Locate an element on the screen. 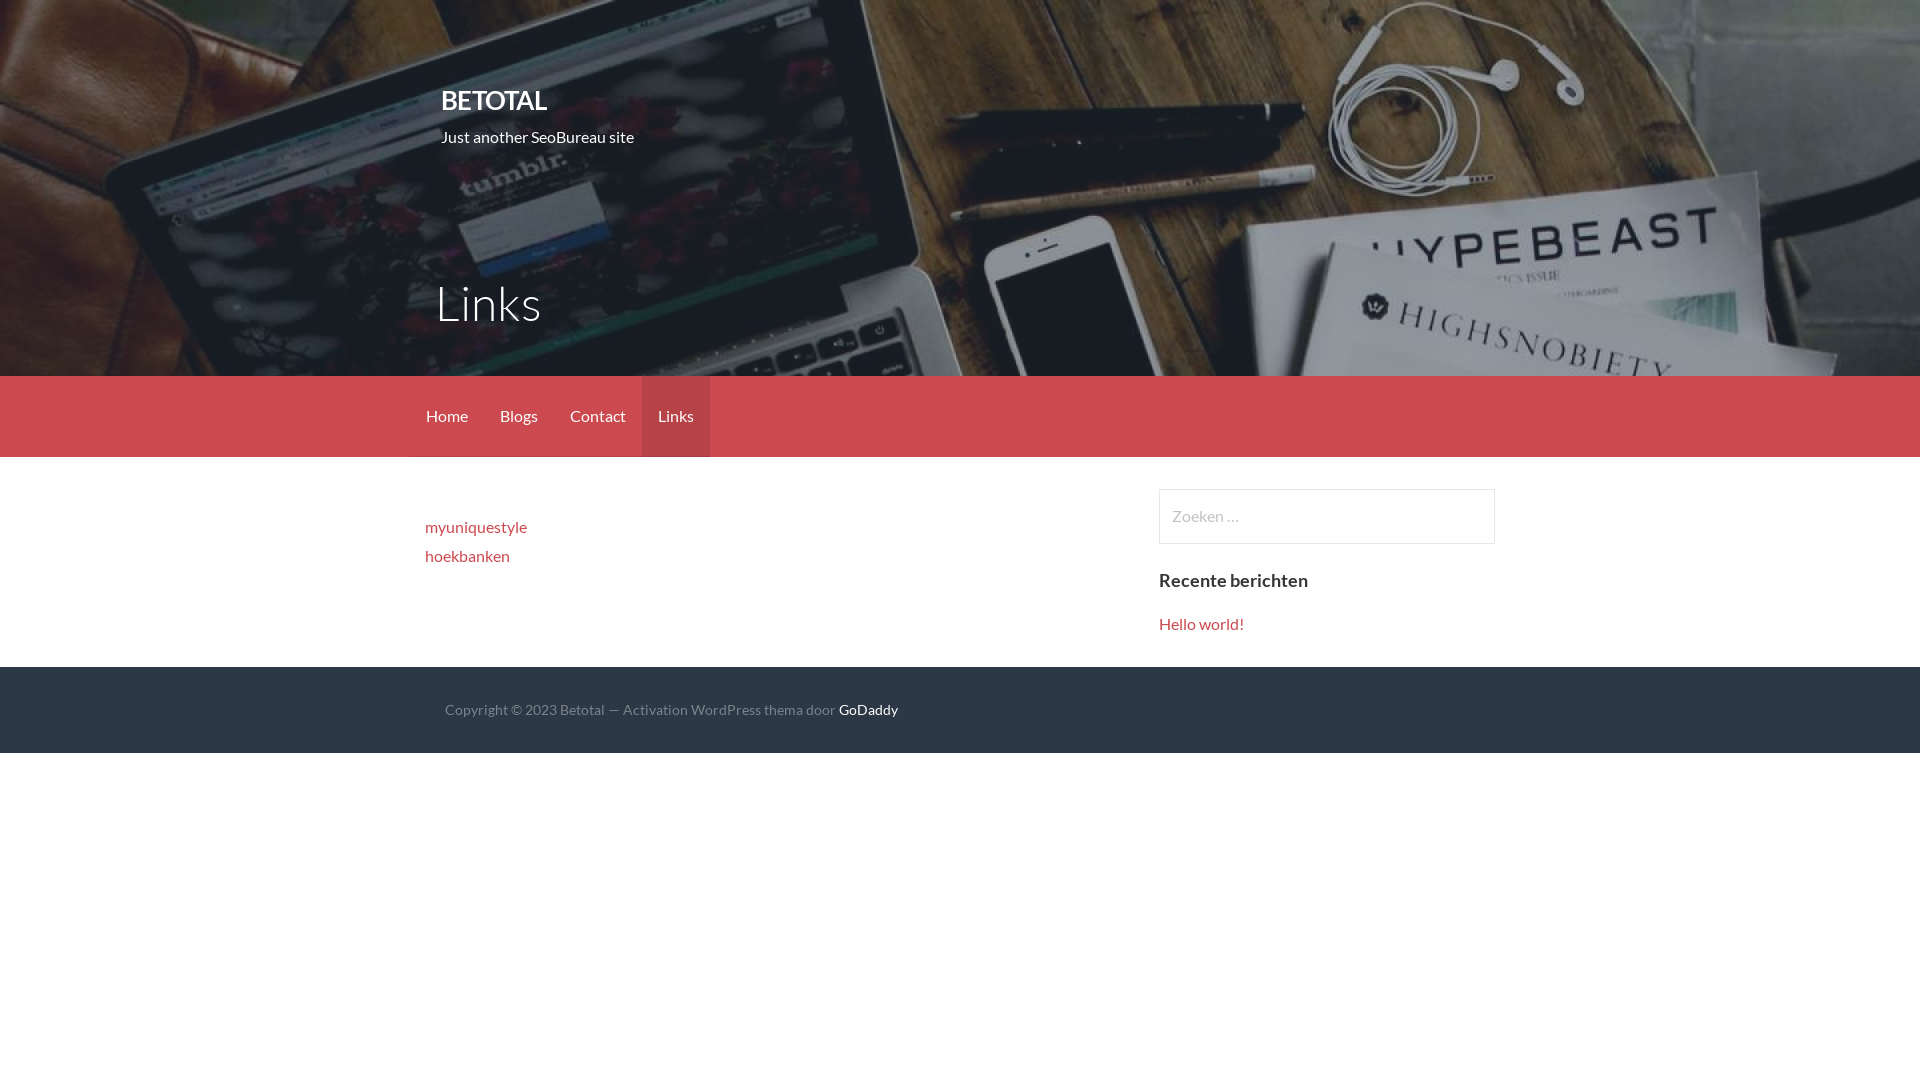 The width and height of the screenshot is (1920, 1080). Zoeken is located at coordinates (56, 24).